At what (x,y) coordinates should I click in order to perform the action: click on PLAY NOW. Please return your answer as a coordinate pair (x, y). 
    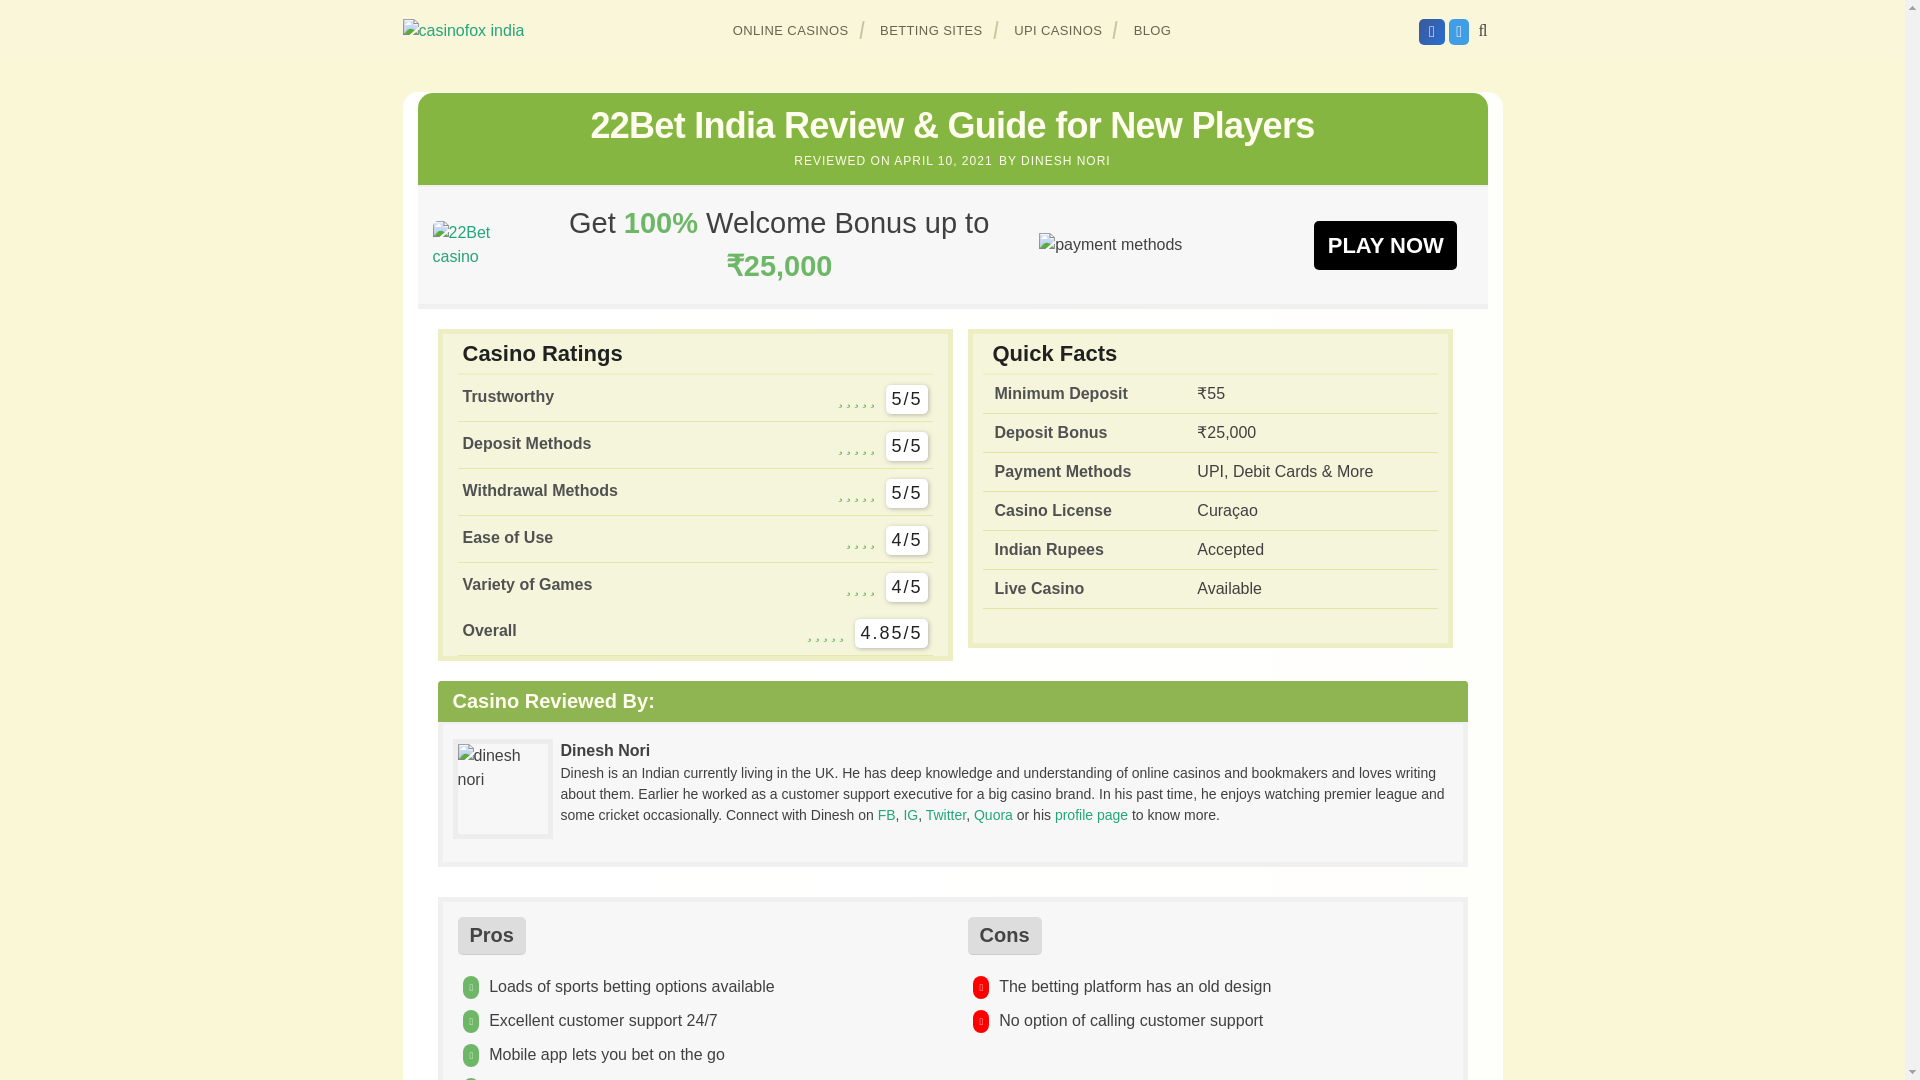
    Looking at the image, I should click on (1385, 244).